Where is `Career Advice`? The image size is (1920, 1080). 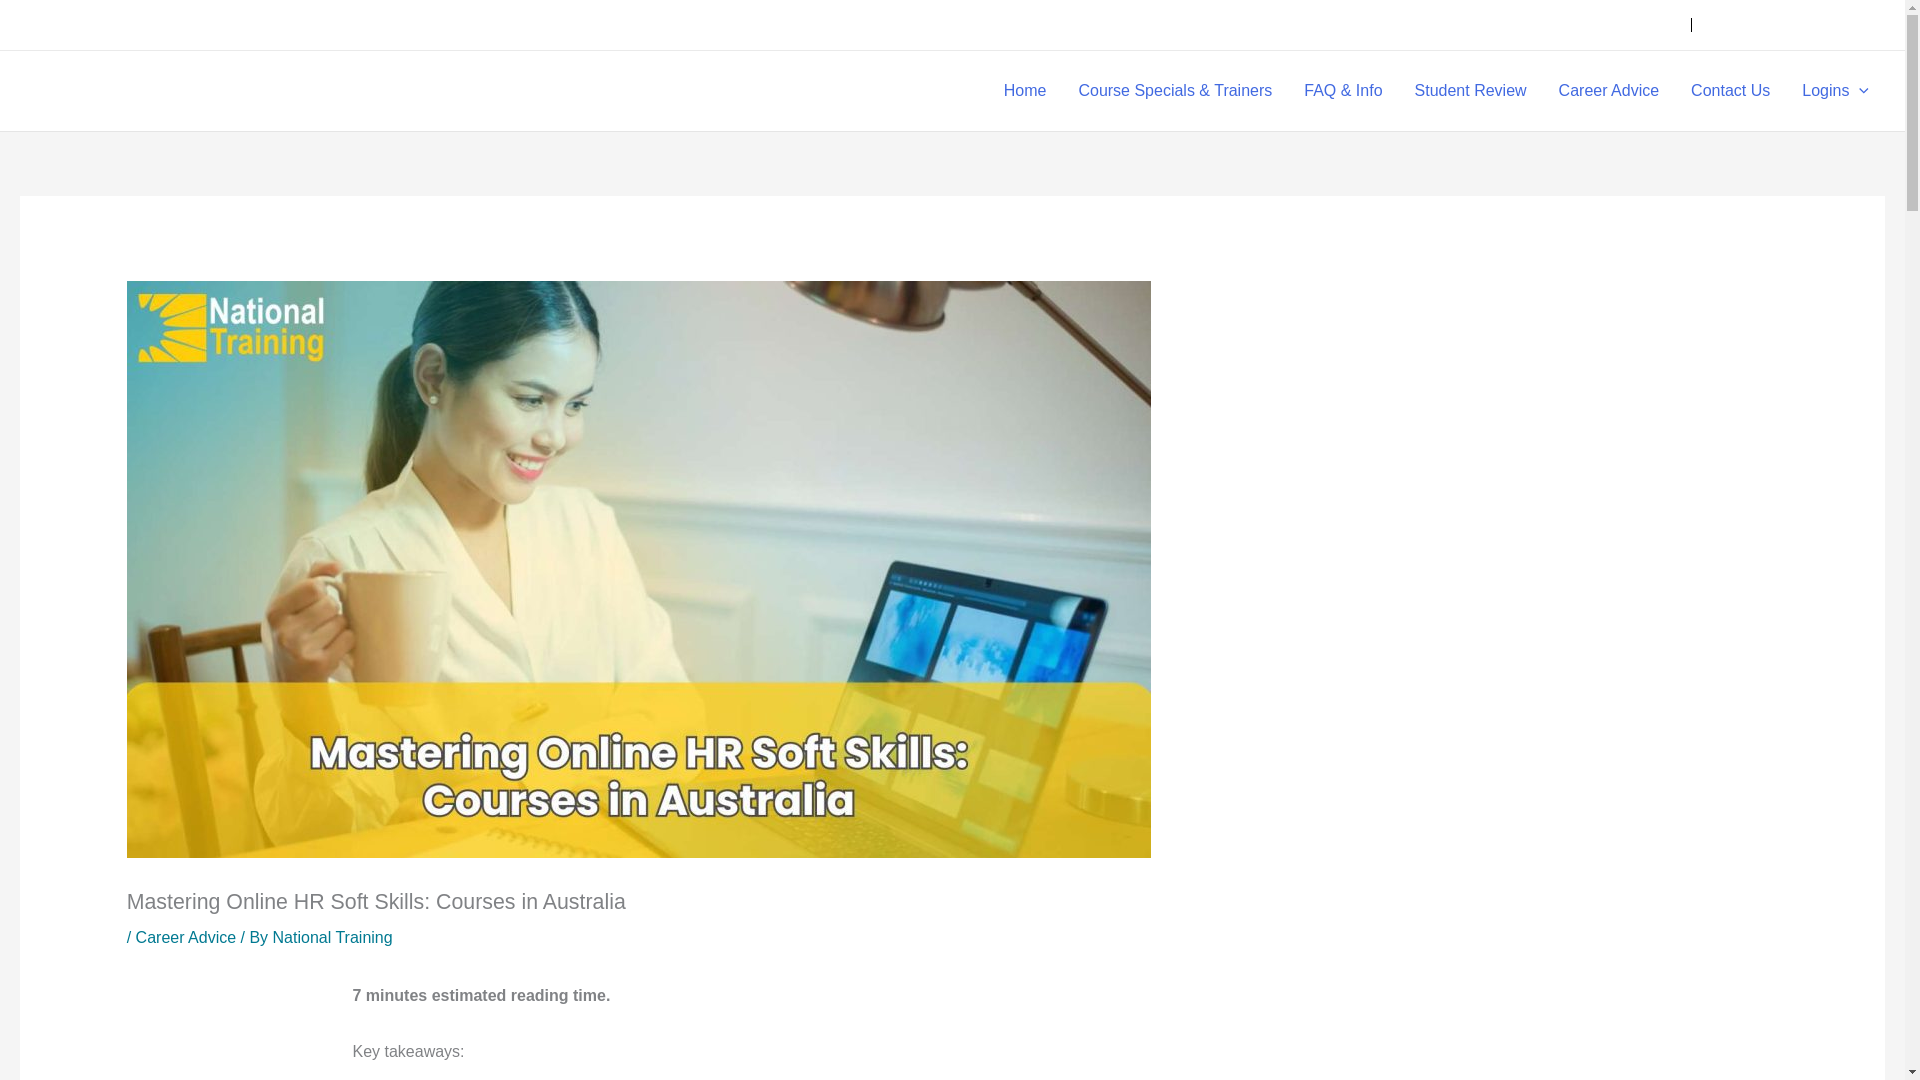 Career Advice is located at coordinates (1610, 90).